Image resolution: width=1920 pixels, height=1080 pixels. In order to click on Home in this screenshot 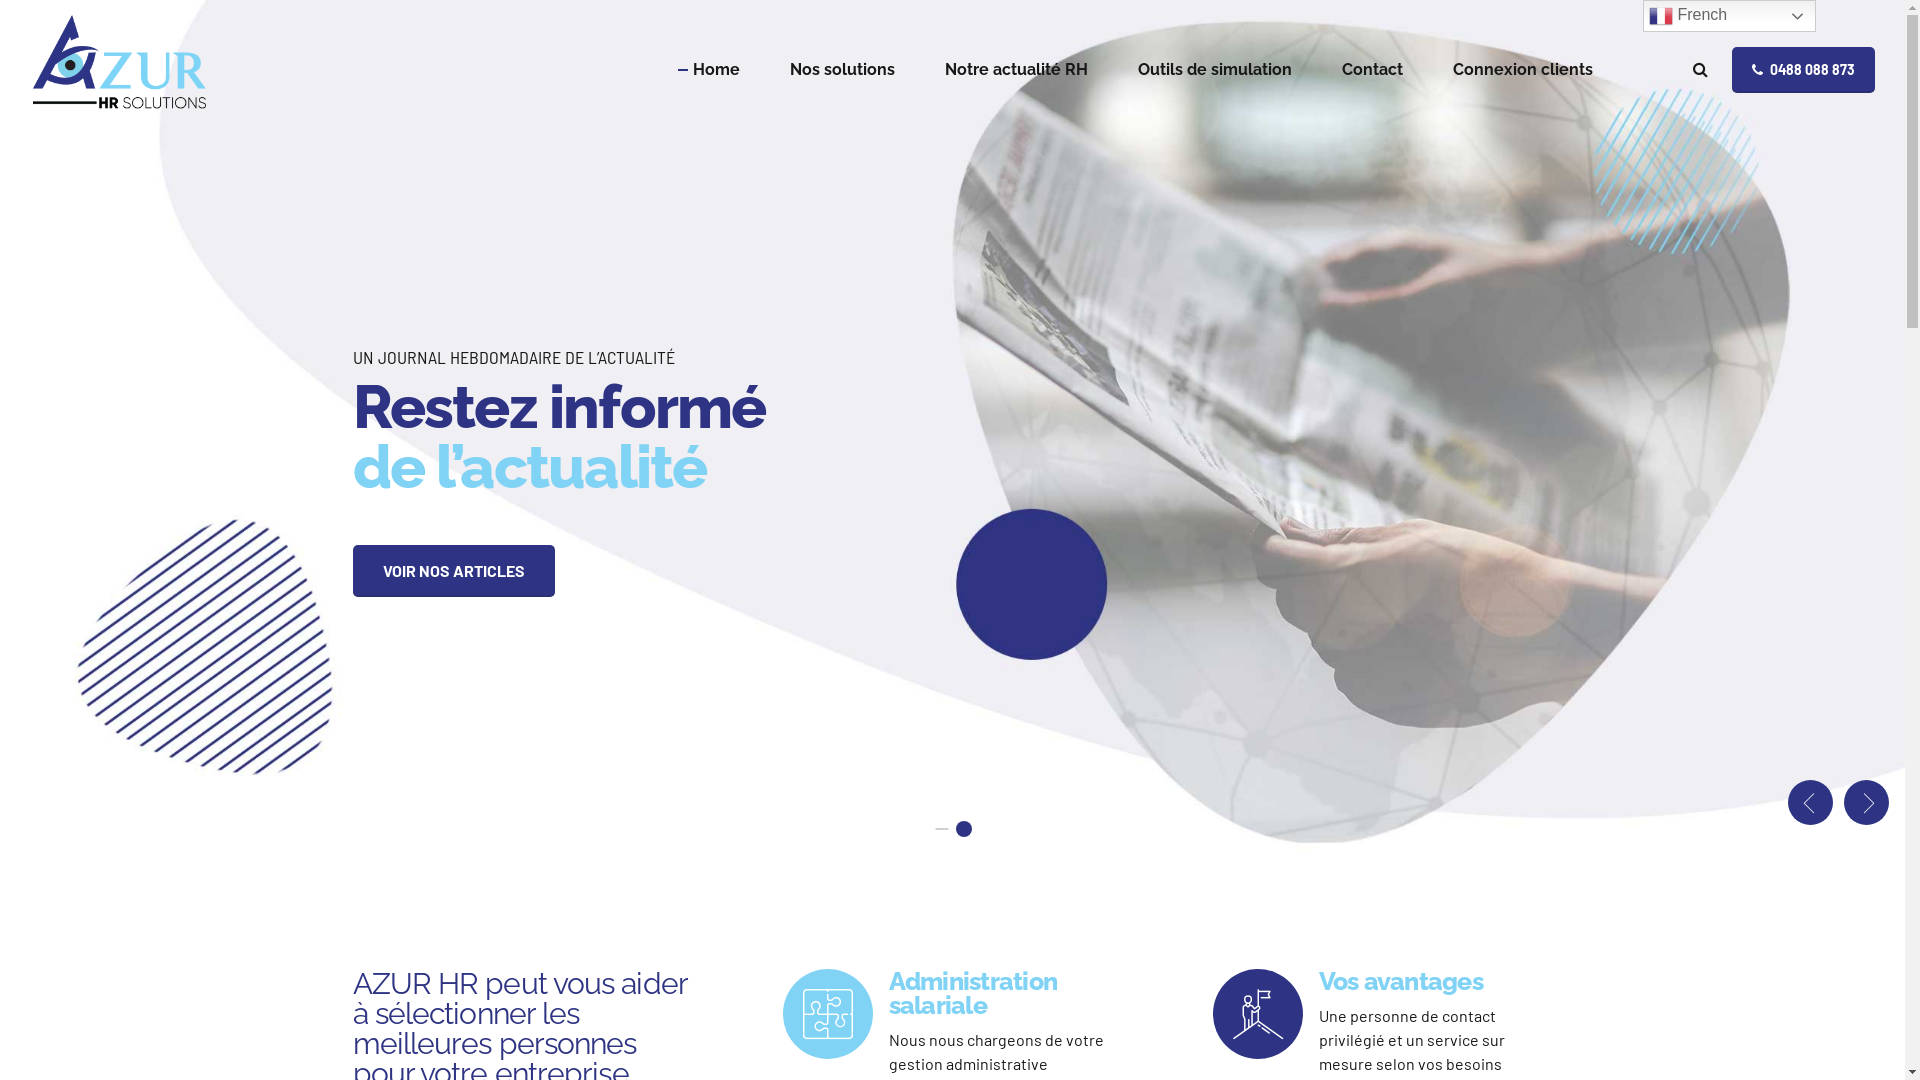, I will do `click(716, 70)`.